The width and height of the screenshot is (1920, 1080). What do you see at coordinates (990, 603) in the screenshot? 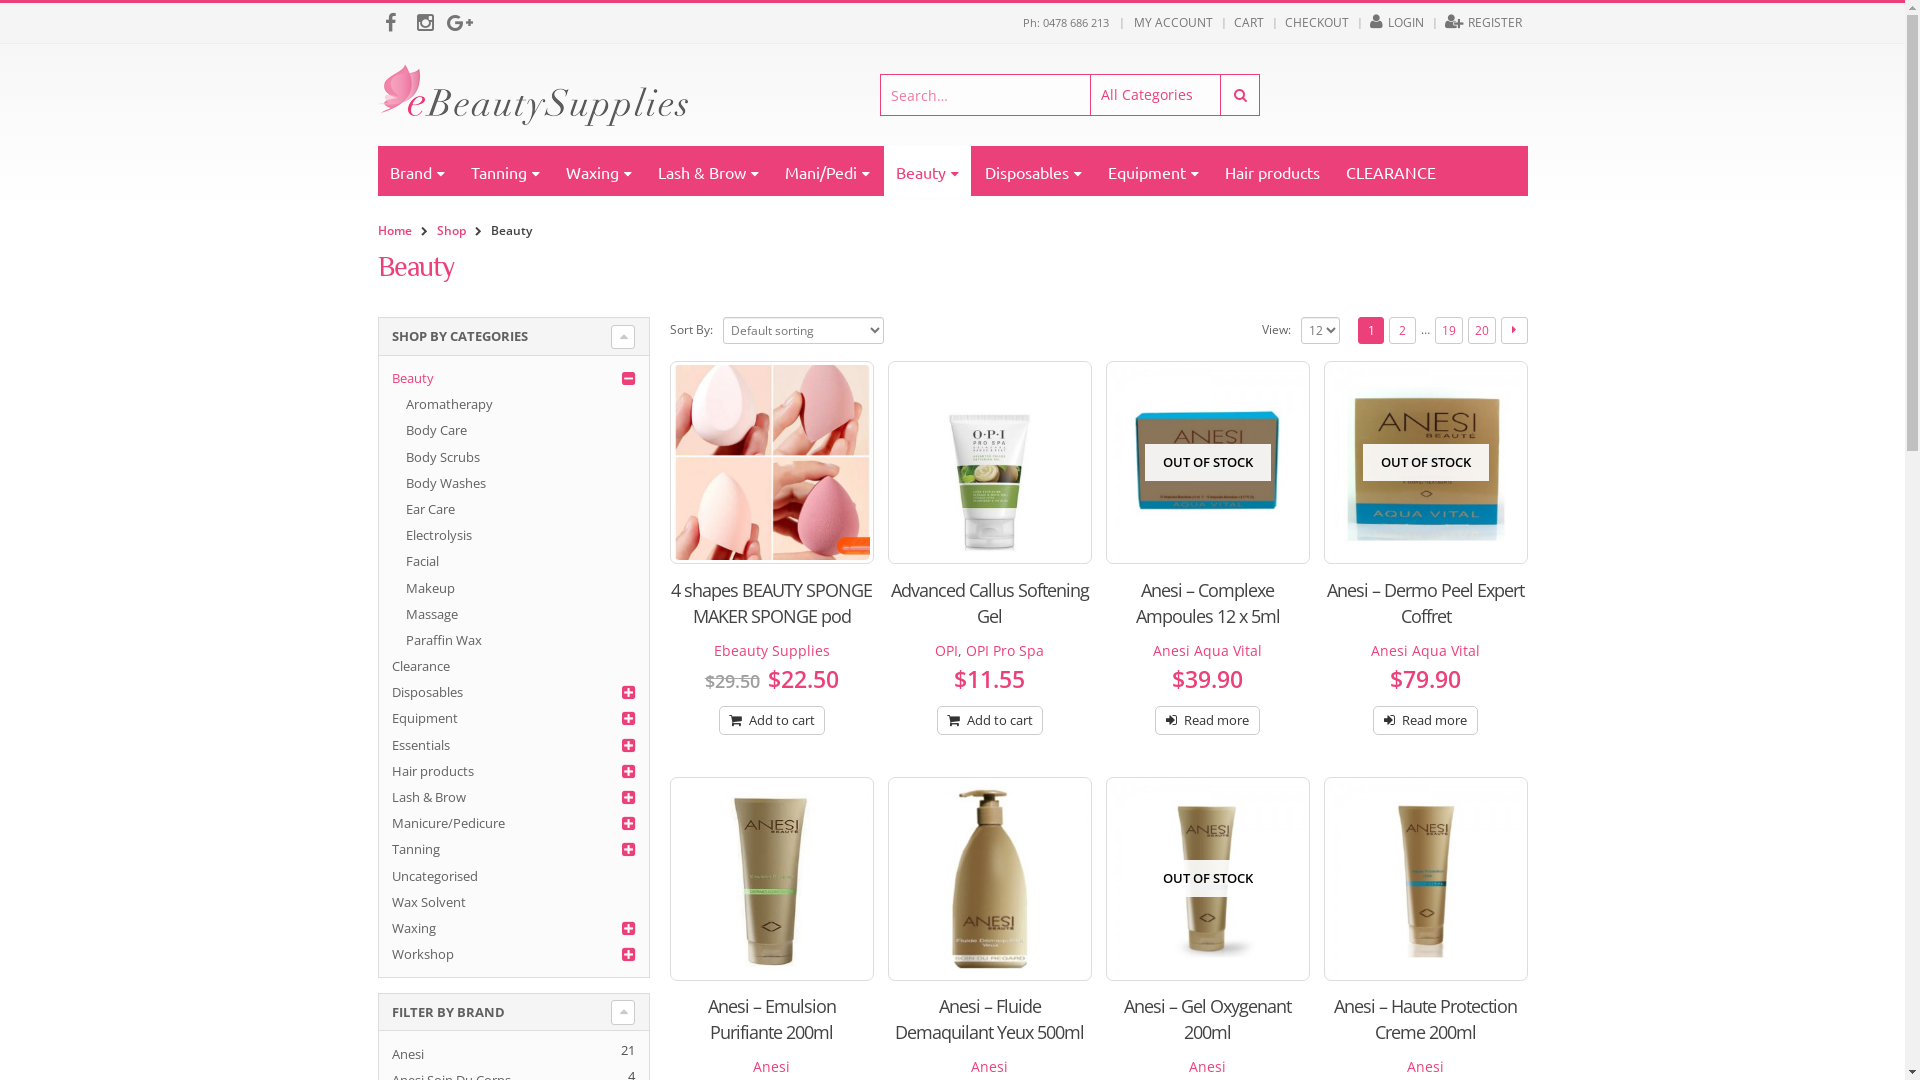
I see `Advanced Callus Softening Gel` at bounding box center [990, 603].